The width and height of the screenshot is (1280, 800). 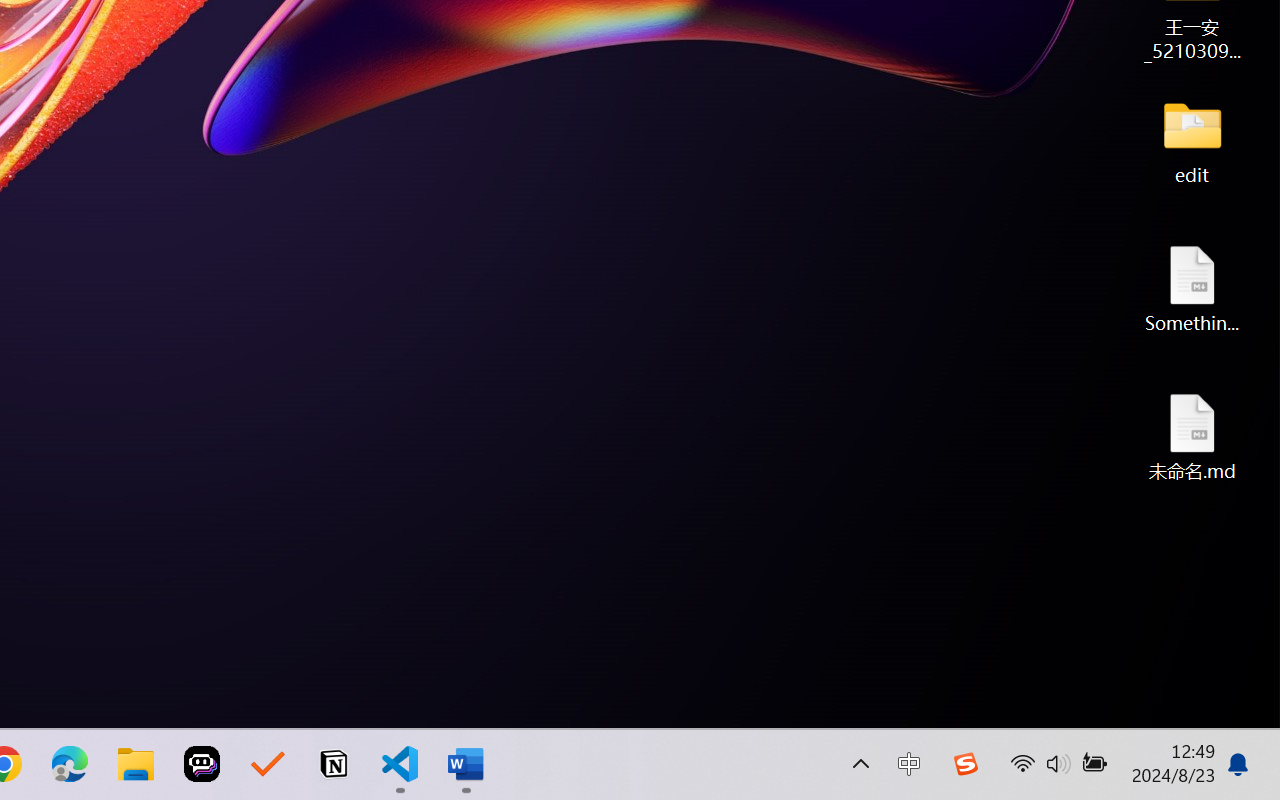 What do you see at coordinates (1192, 288) in the screenshot?
I see `Something.md` at bounding box center [1192, 288].